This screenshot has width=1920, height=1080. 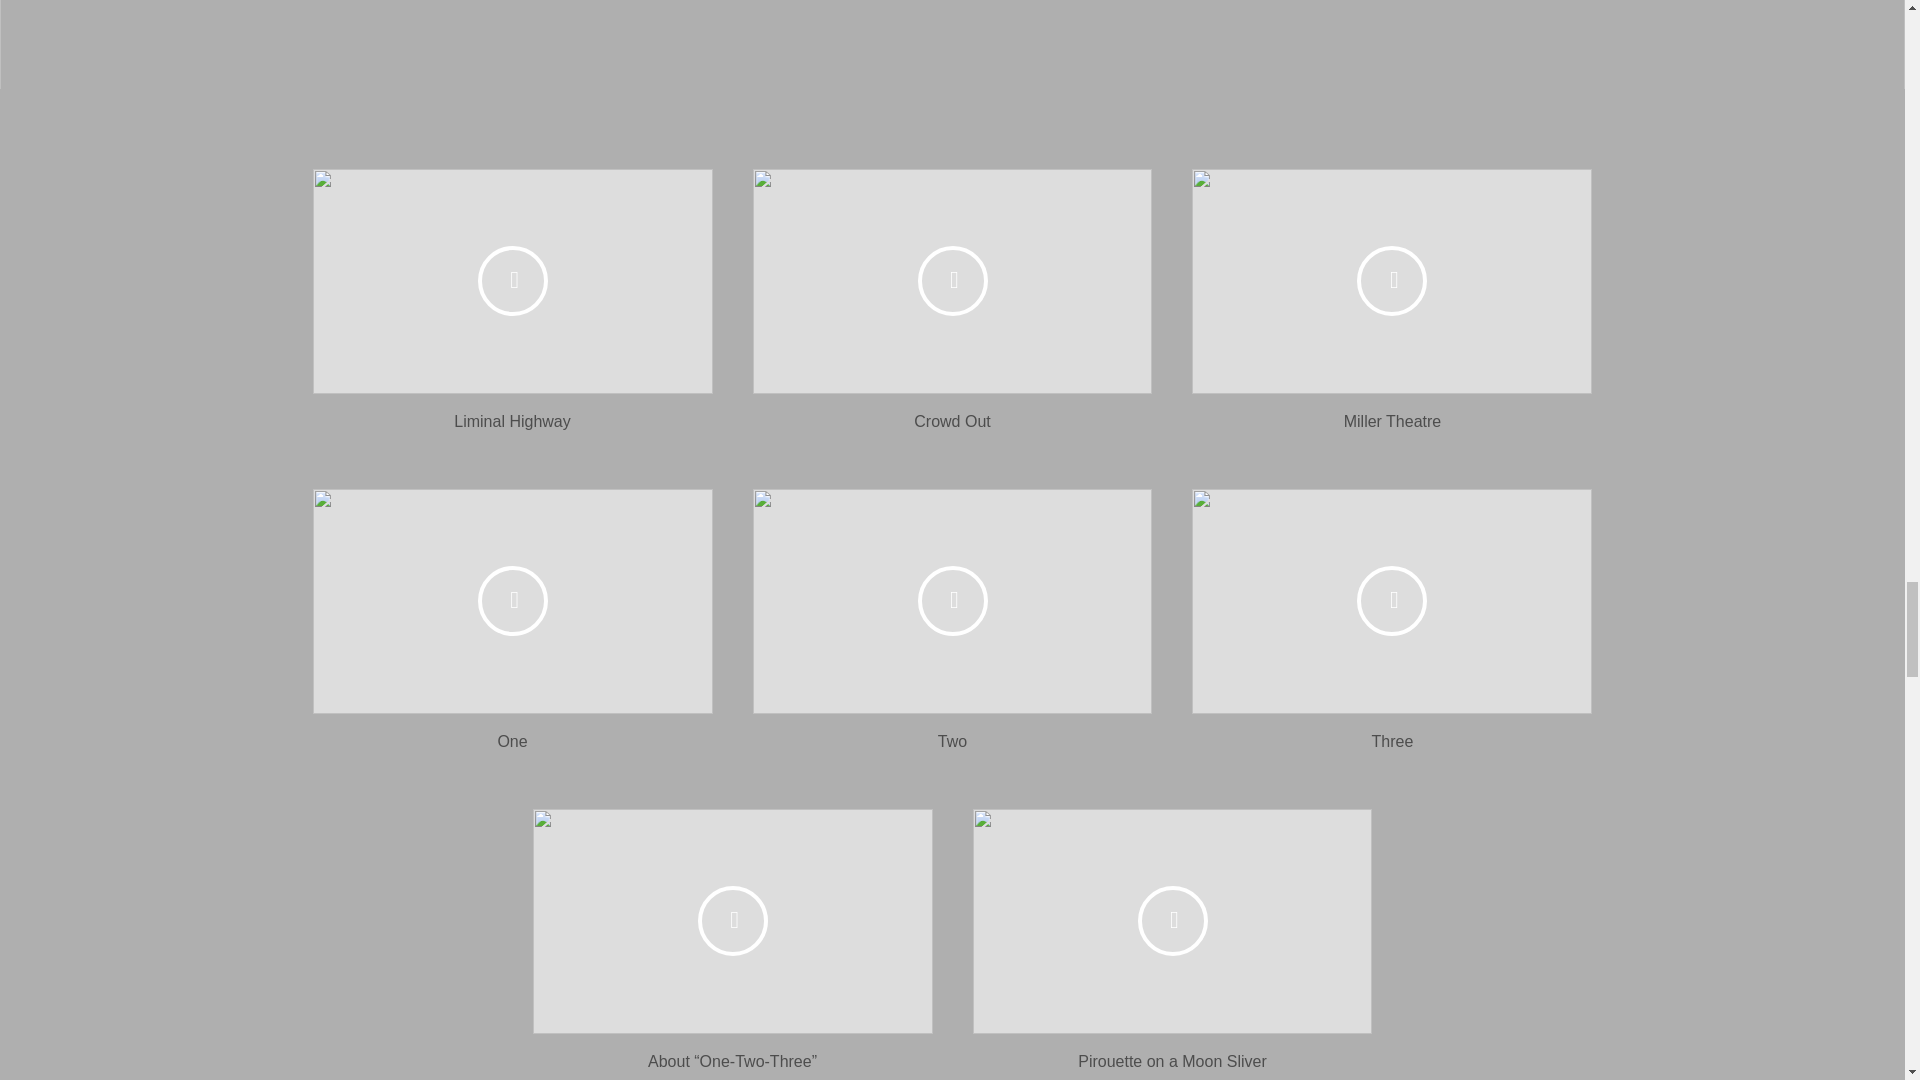 I want to click on Pirouette on a Moon Sliver, so click(x=1172, y=1062).